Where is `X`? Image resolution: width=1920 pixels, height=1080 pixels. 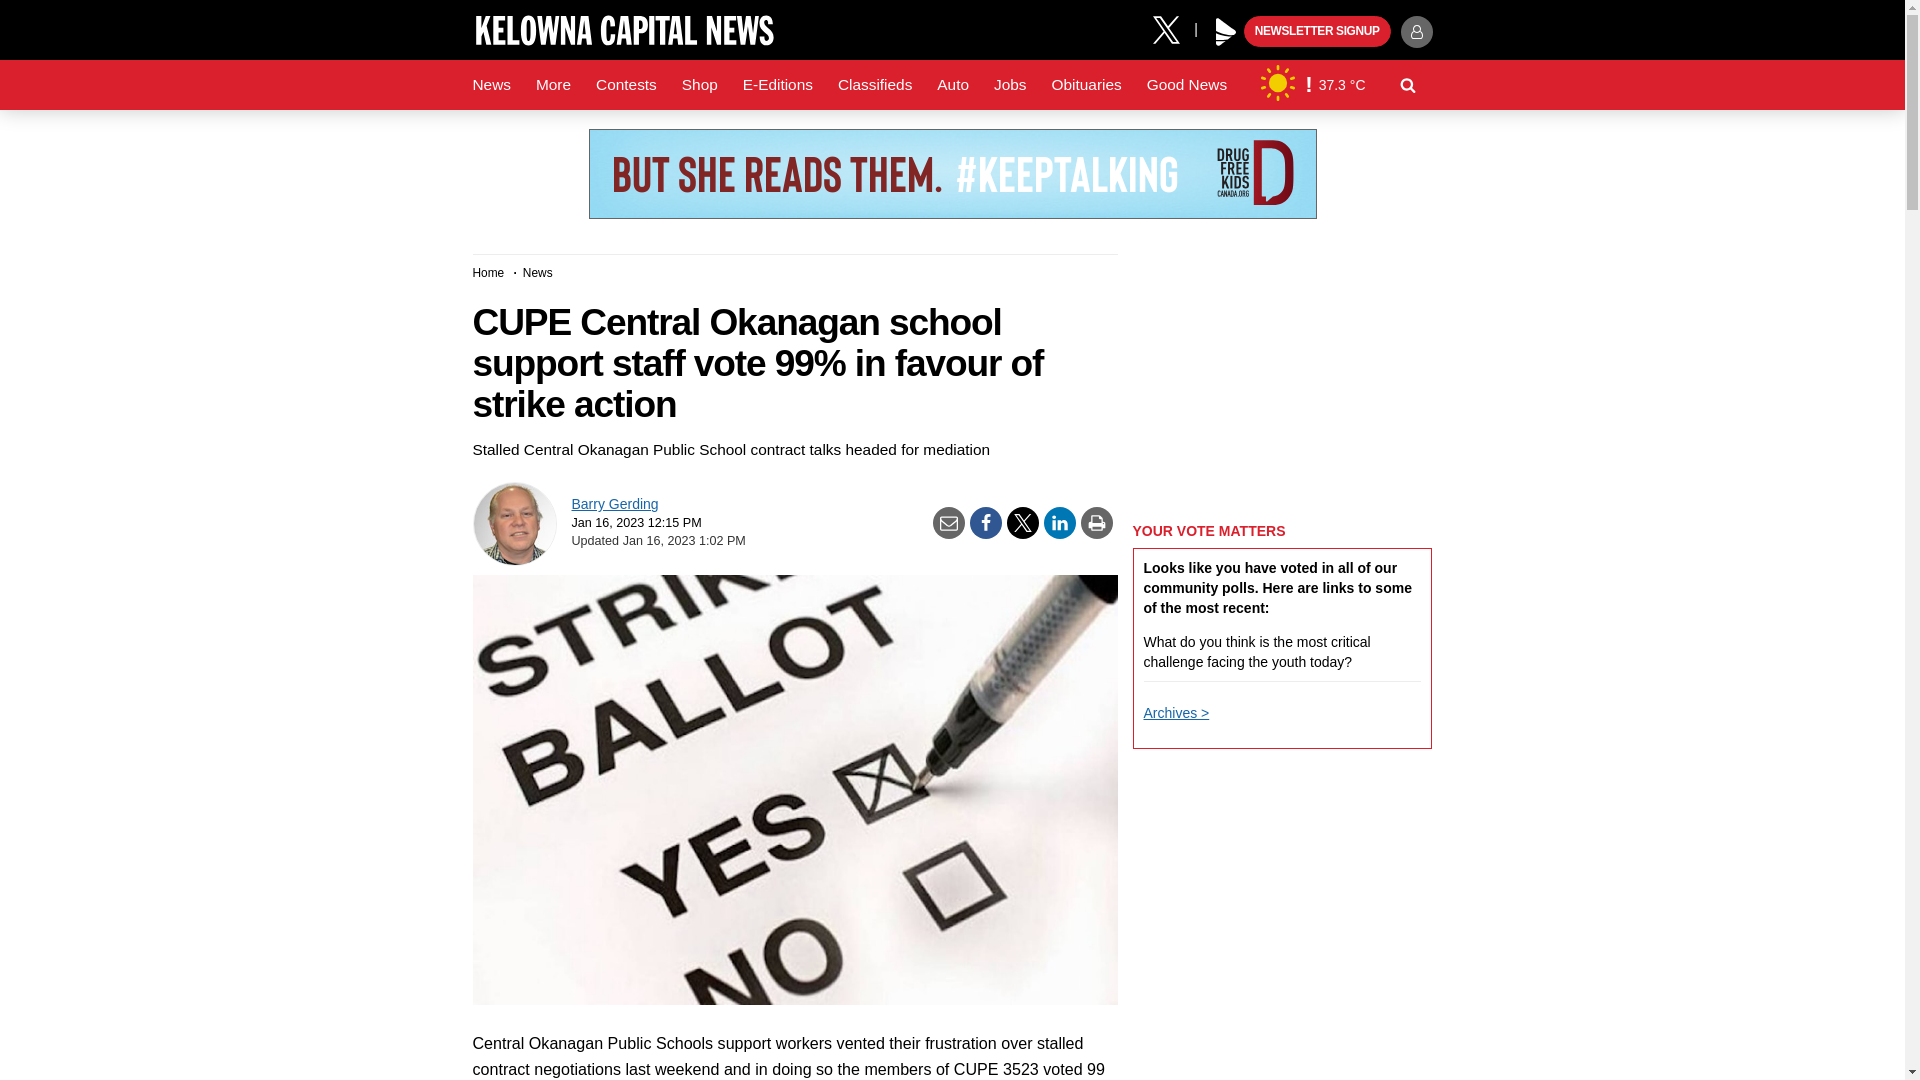 X is located at coordinates (1173, 28).